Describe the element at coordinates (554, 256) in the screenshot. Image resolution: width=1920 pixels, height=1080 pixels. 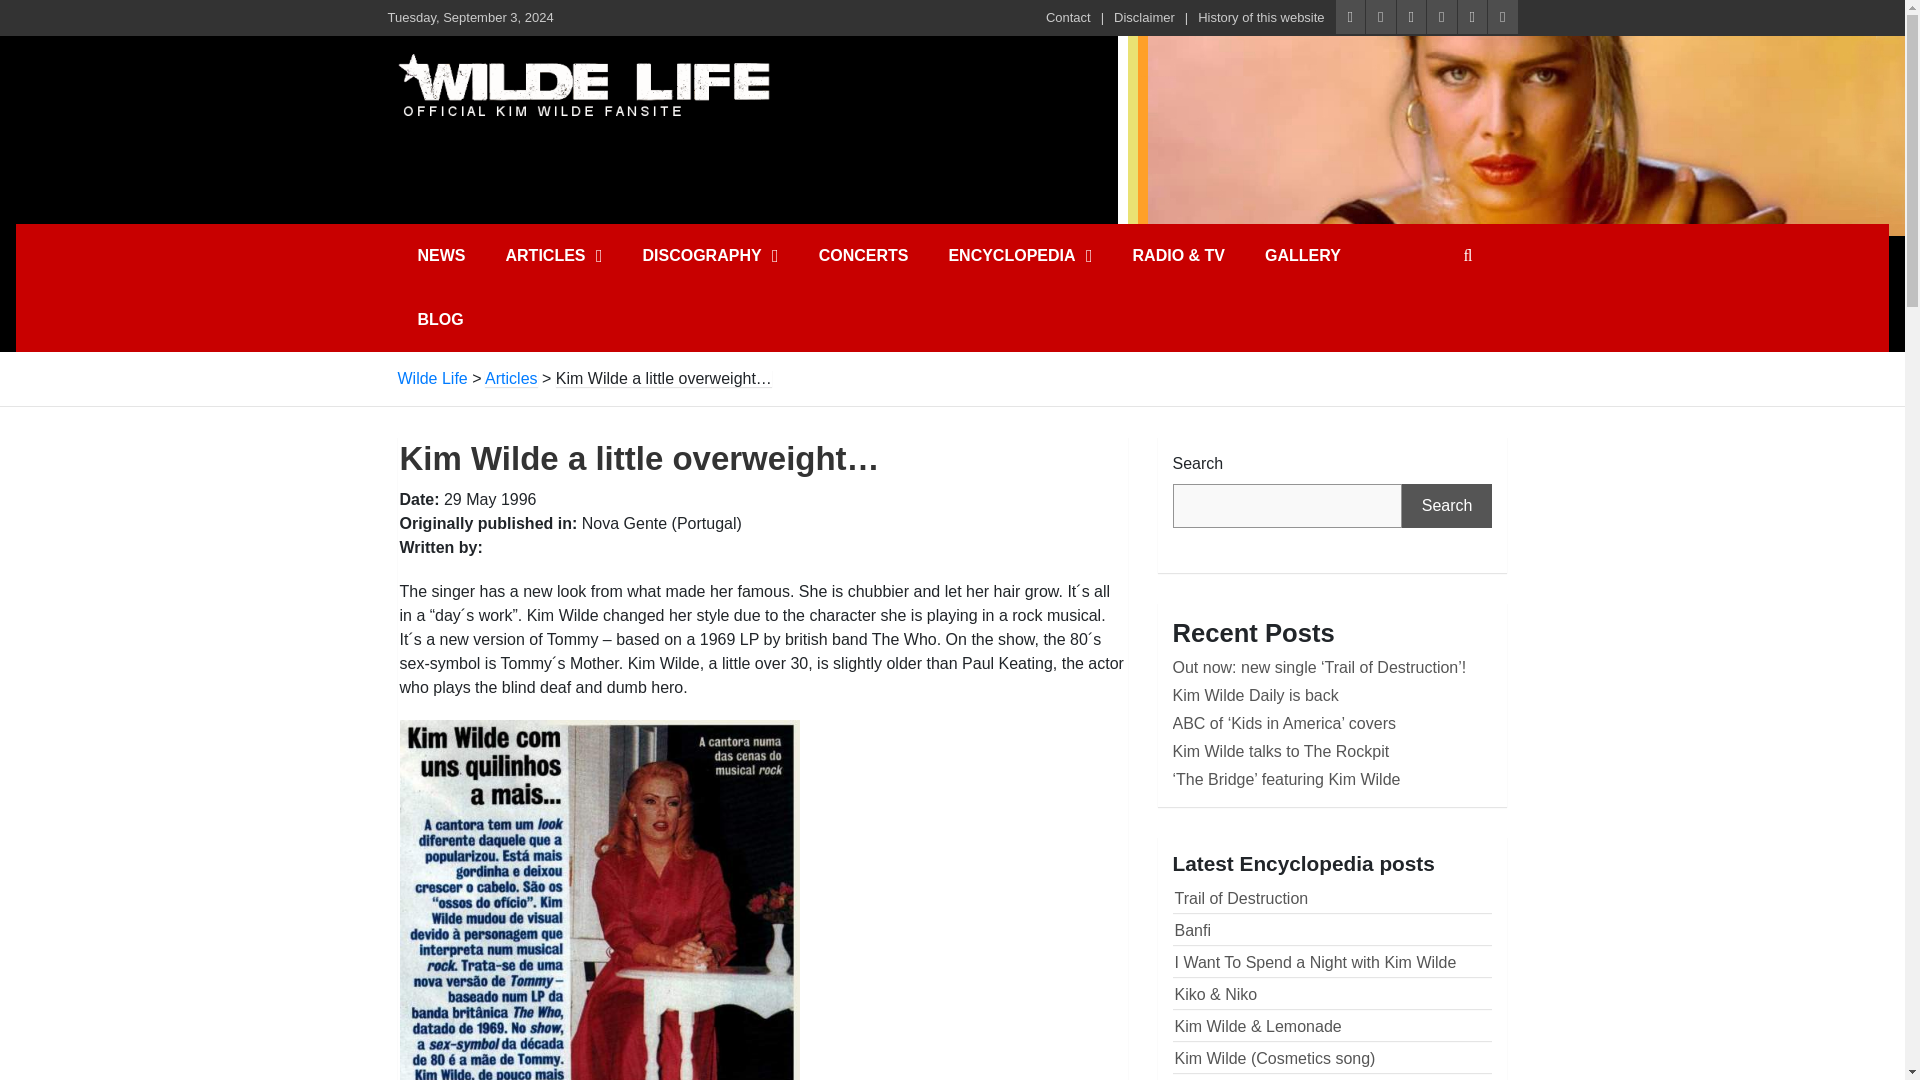
I see `ARTICLES` at that location.